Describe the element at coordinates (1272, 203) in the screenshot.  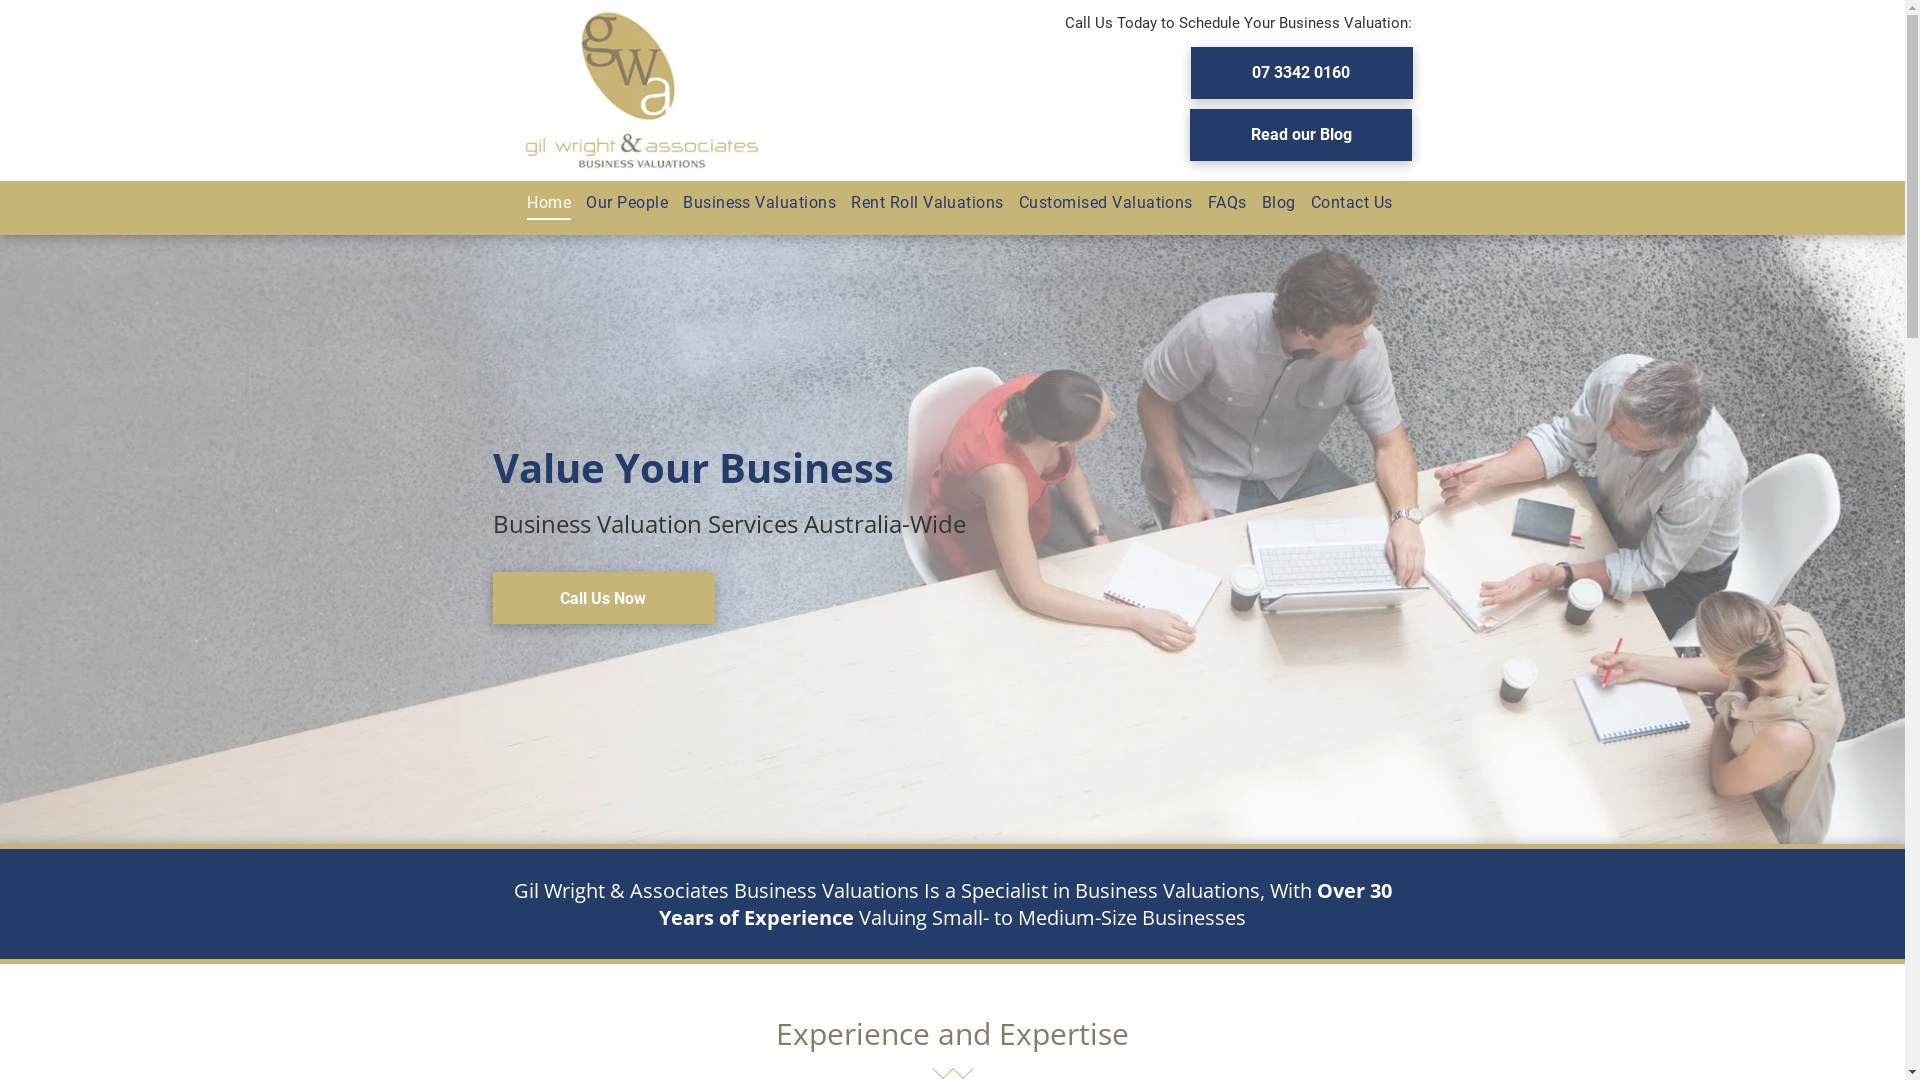
I see `Blog` at that location.